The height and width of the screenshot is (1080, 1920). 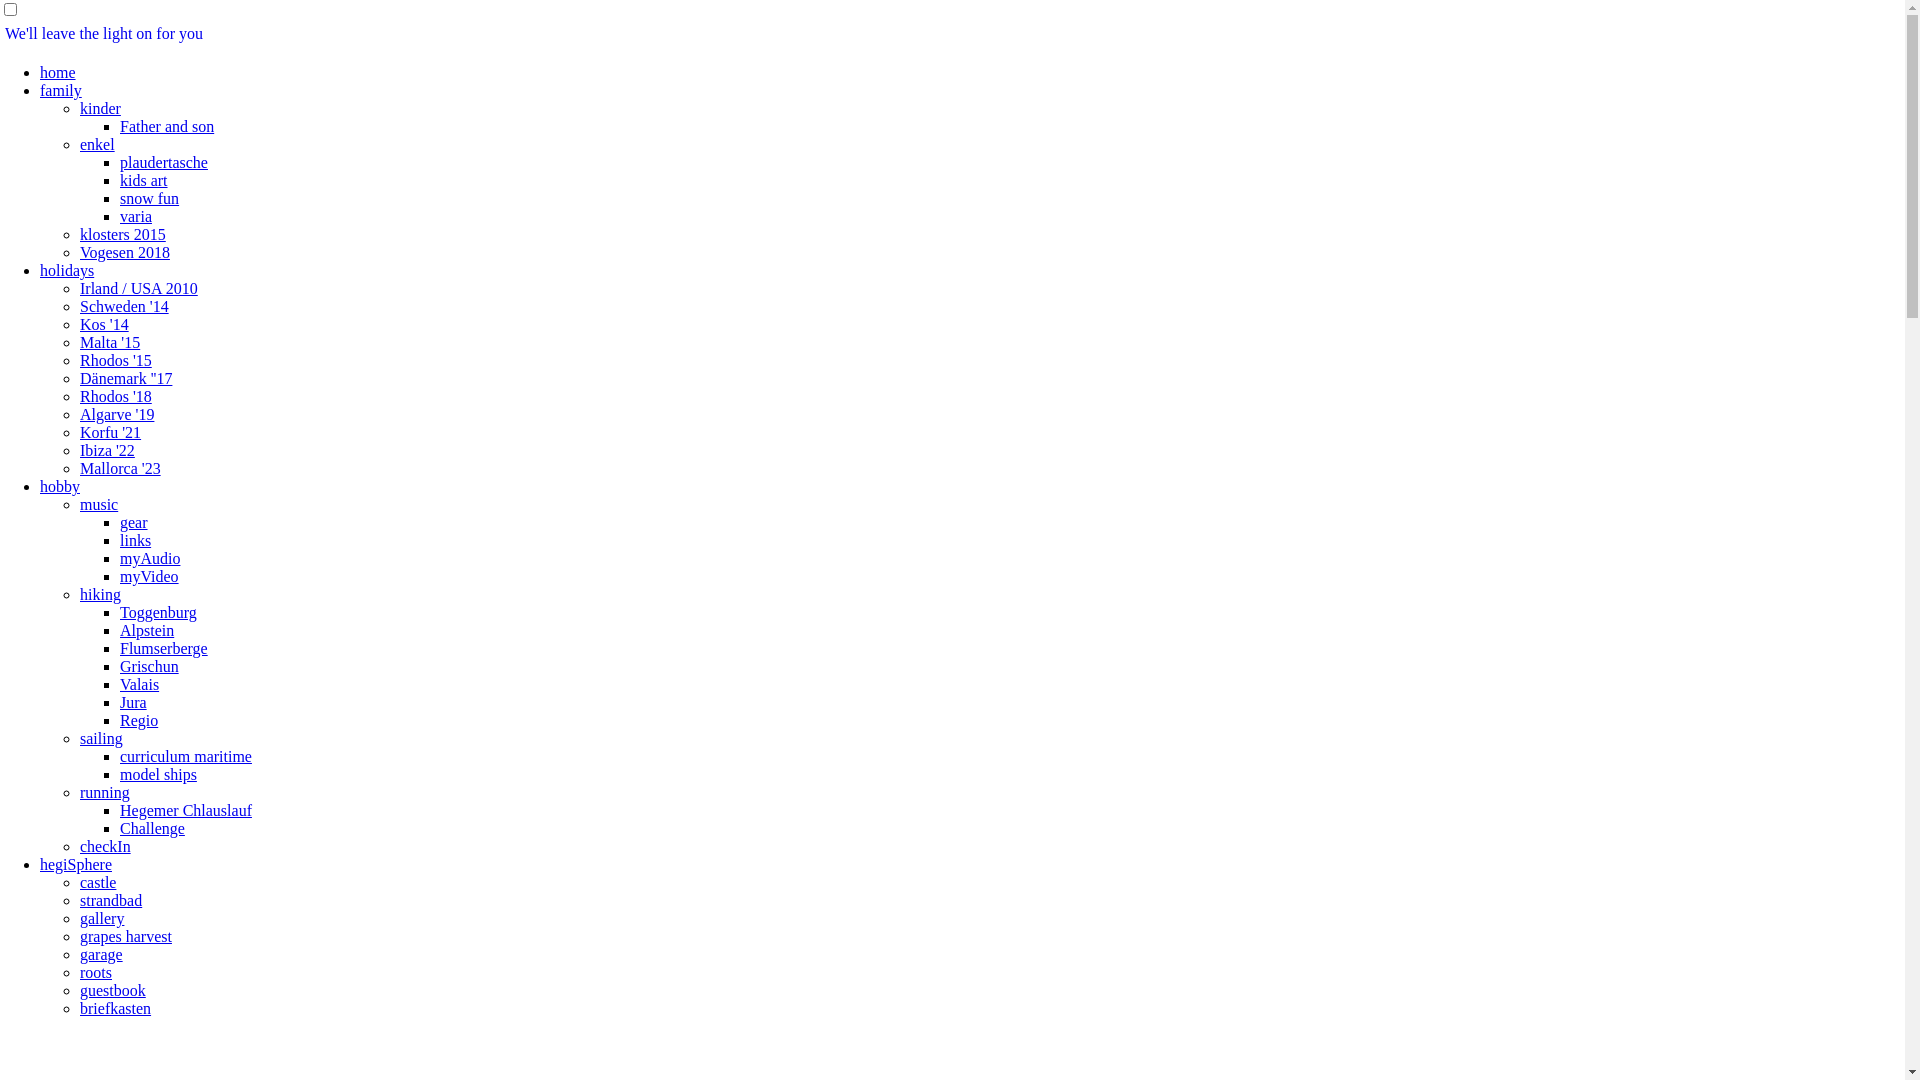 I want to click on Irland / USA 2010, so click(x=139, y=288).